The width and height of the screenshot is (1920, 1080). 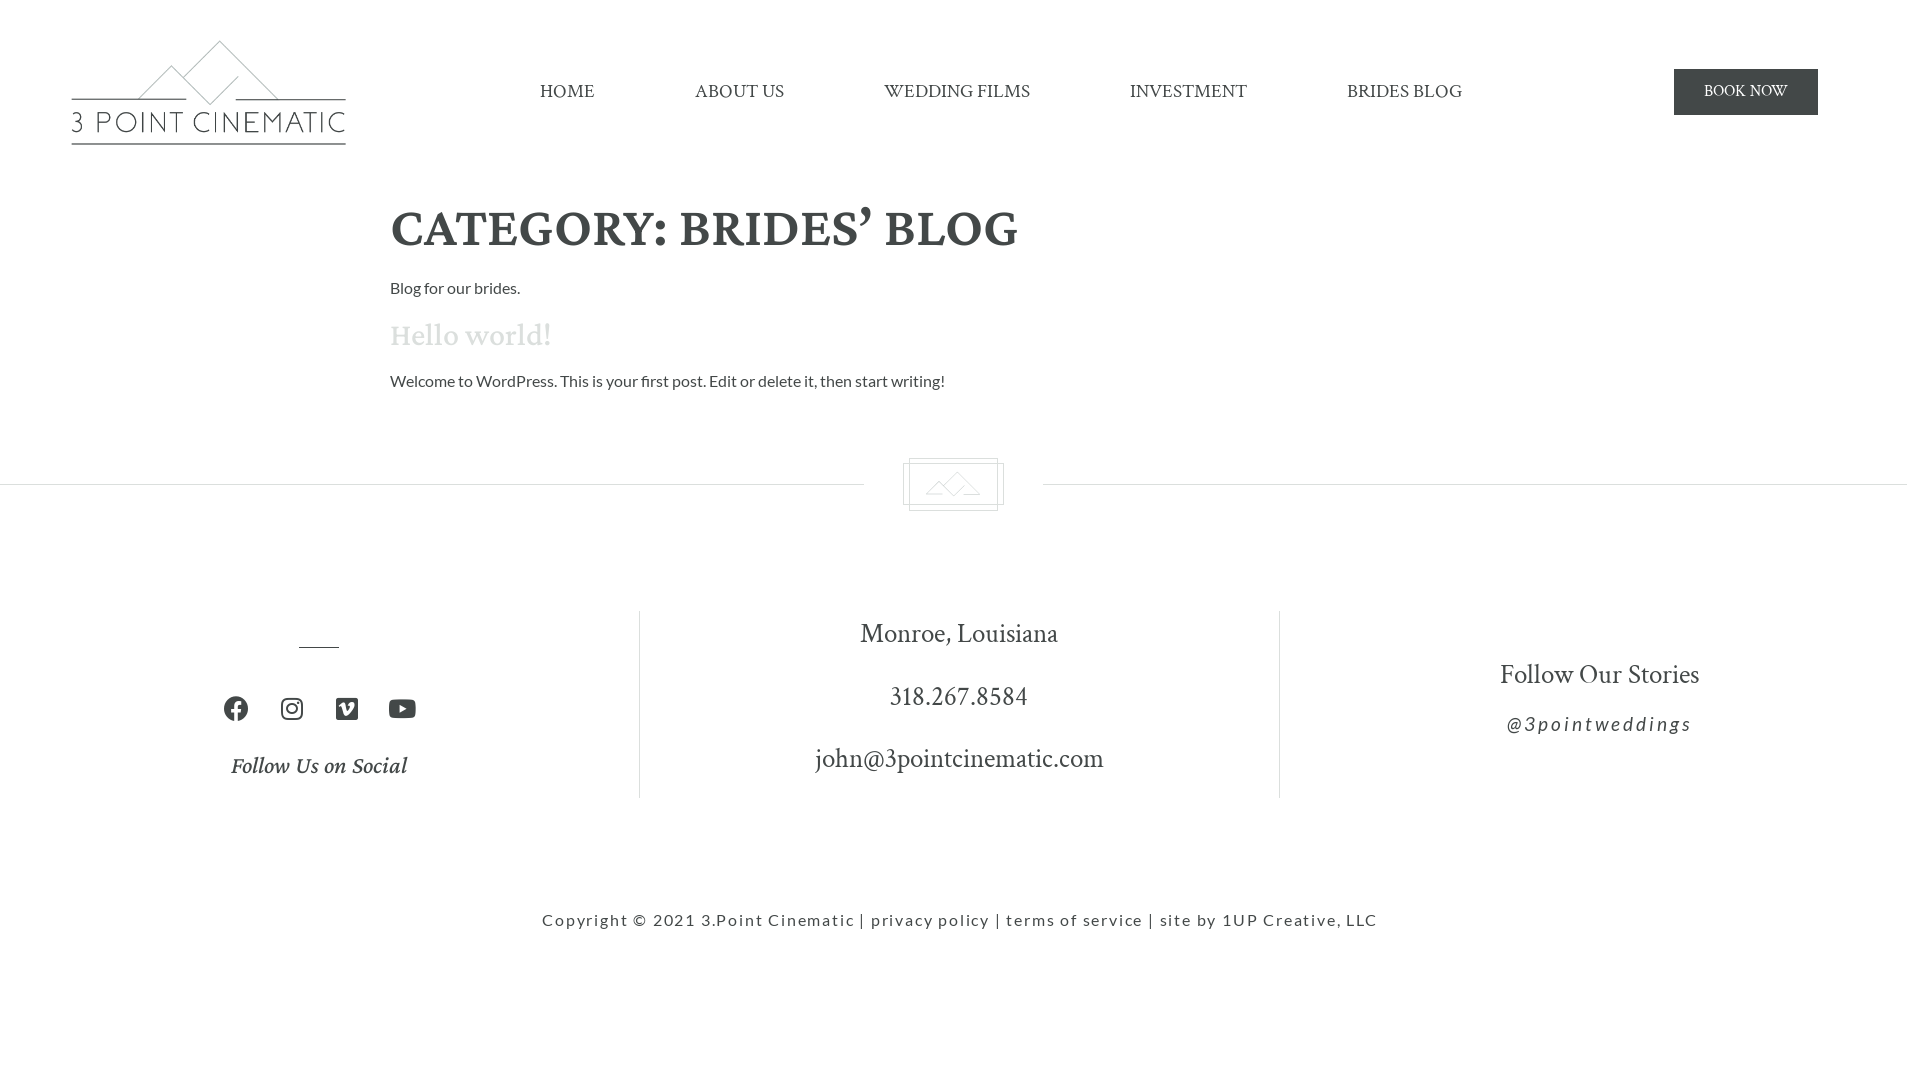 What do you see at coordinates (471, 334) in the screenshot?
I see `Hello world!` at bounding box center [471, 334].